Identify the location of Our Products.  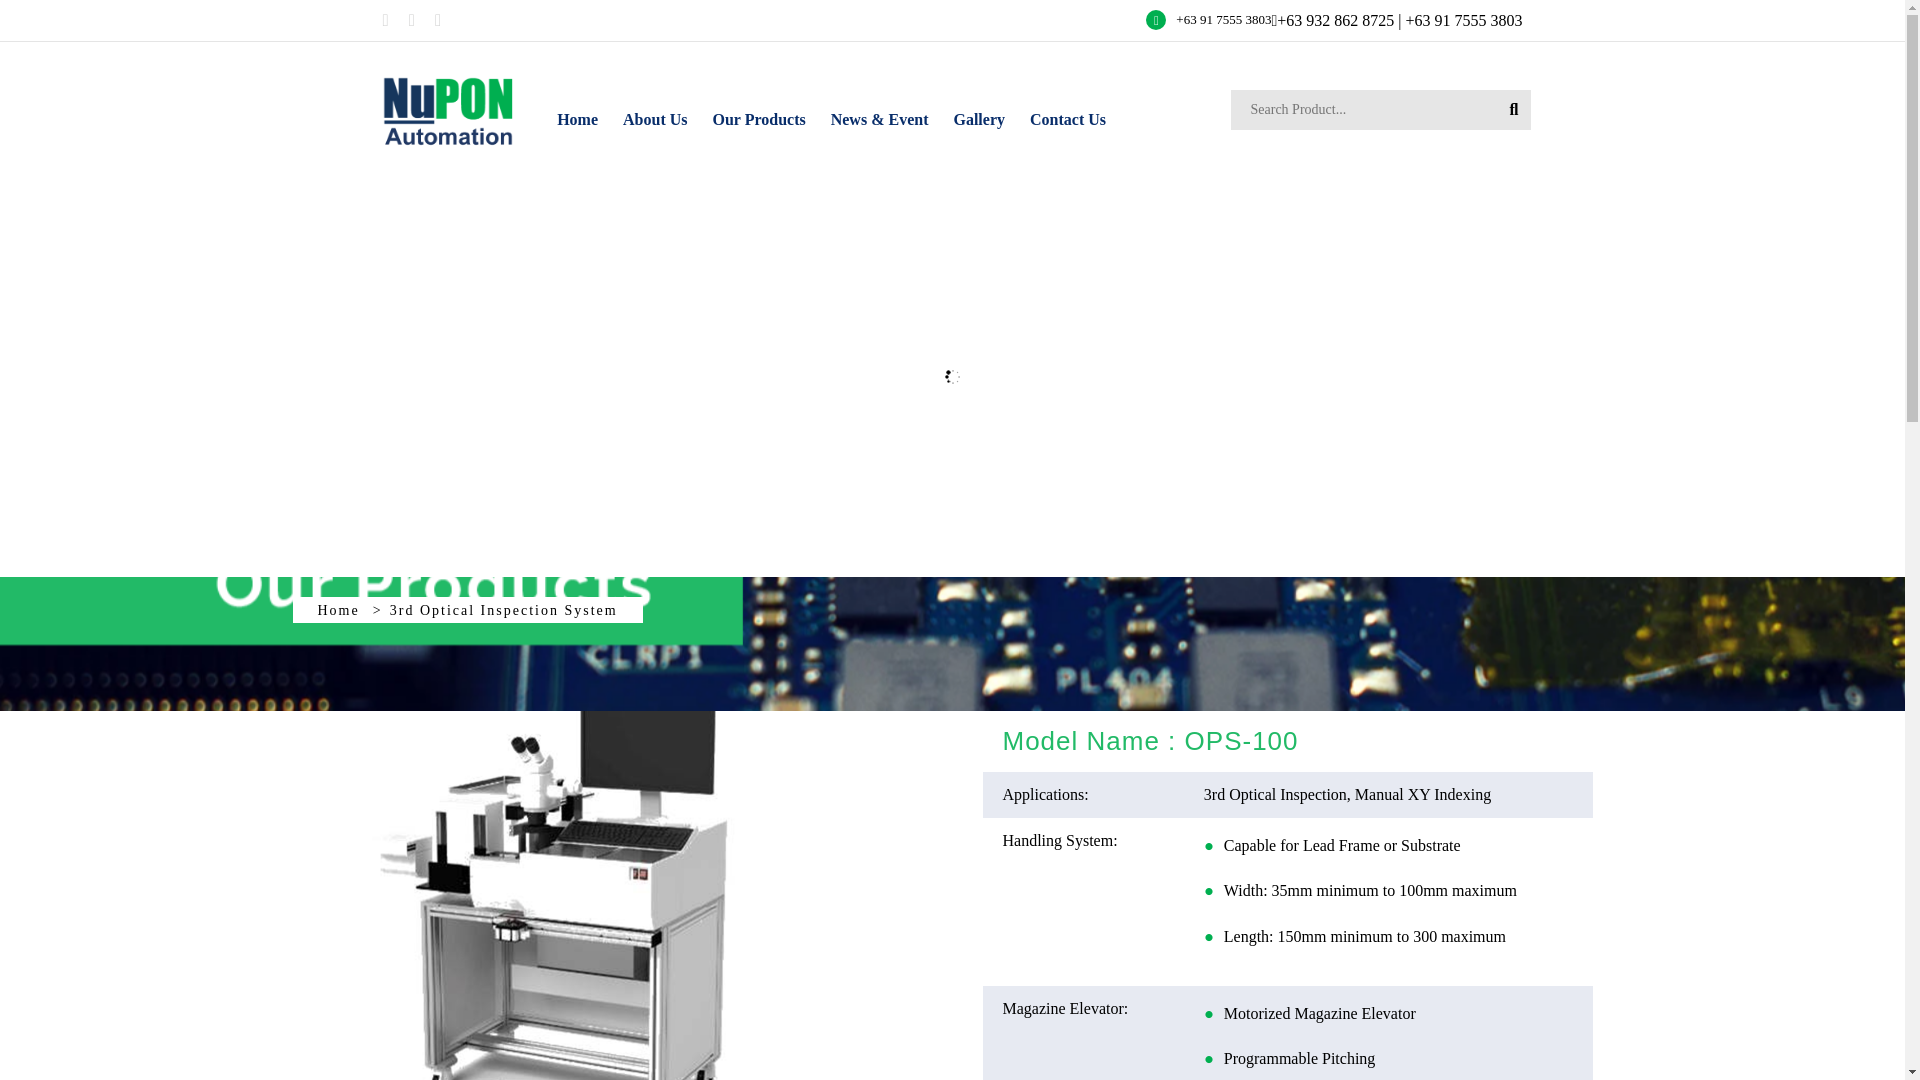
(758, 116).